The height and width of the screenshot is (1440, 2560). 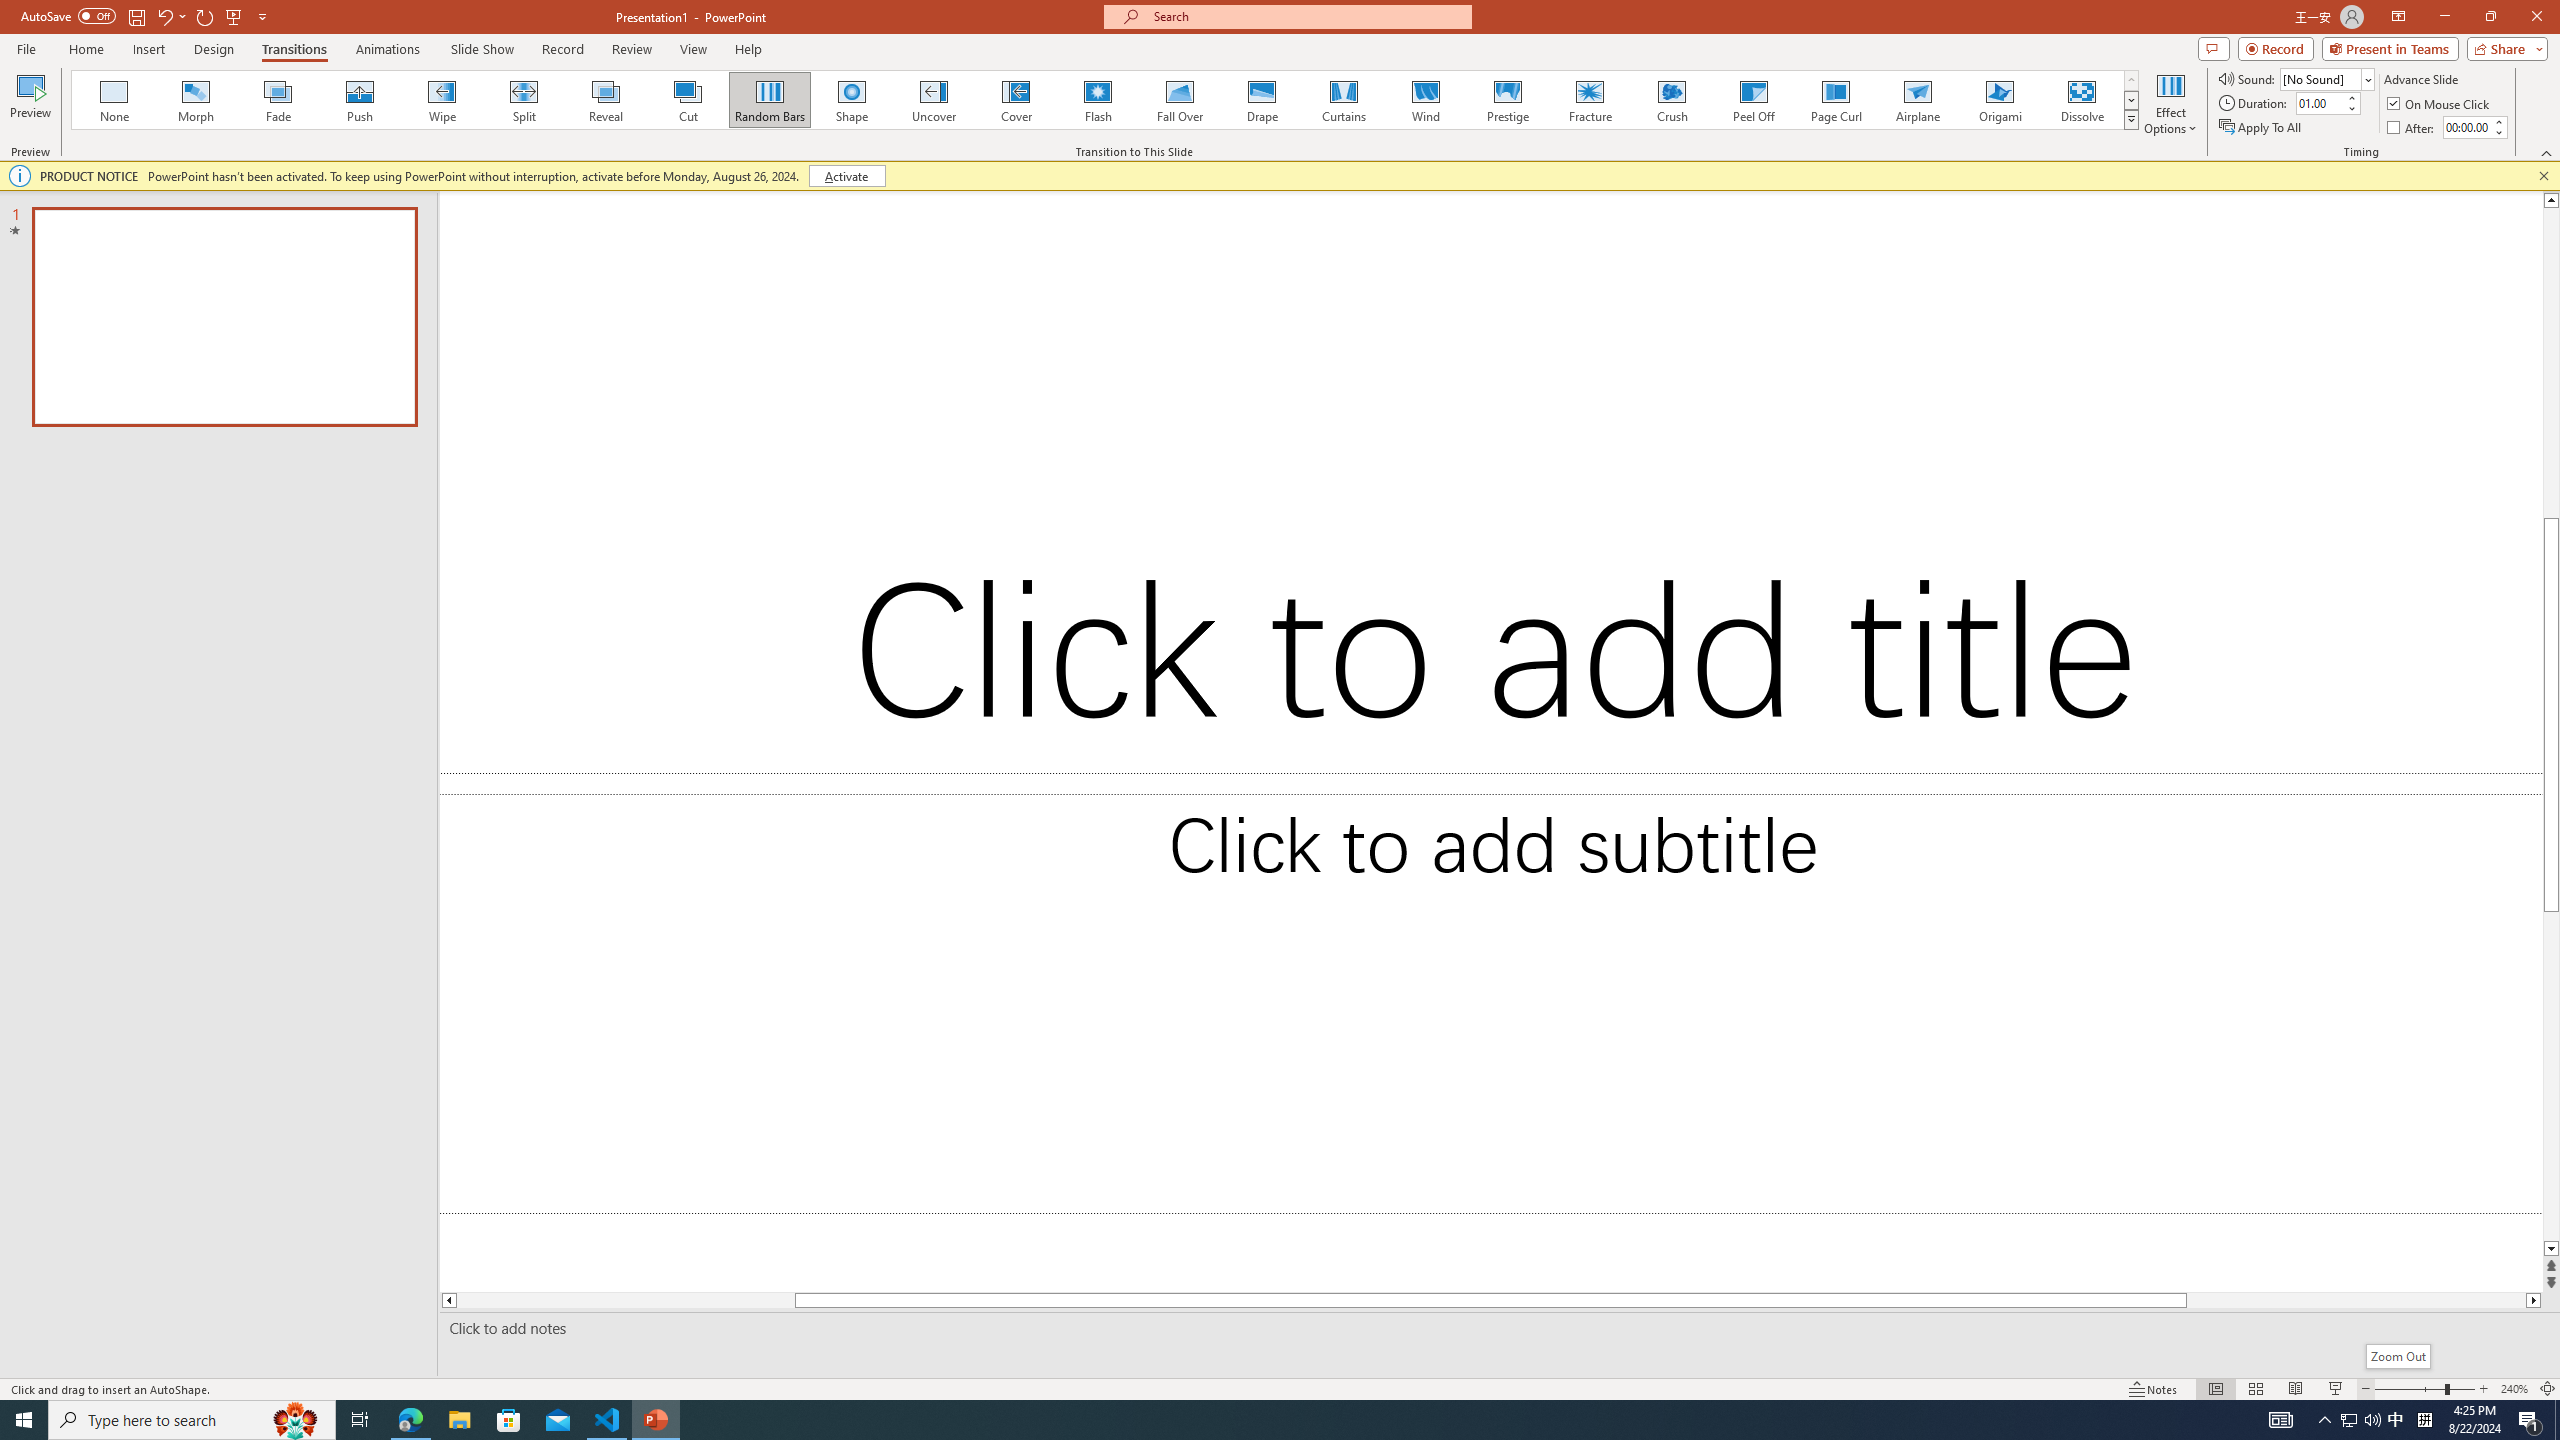 What do you see at coordinates (934, 100) in the screenshot?
I see `Uncover` at bounding box center [934, 100].